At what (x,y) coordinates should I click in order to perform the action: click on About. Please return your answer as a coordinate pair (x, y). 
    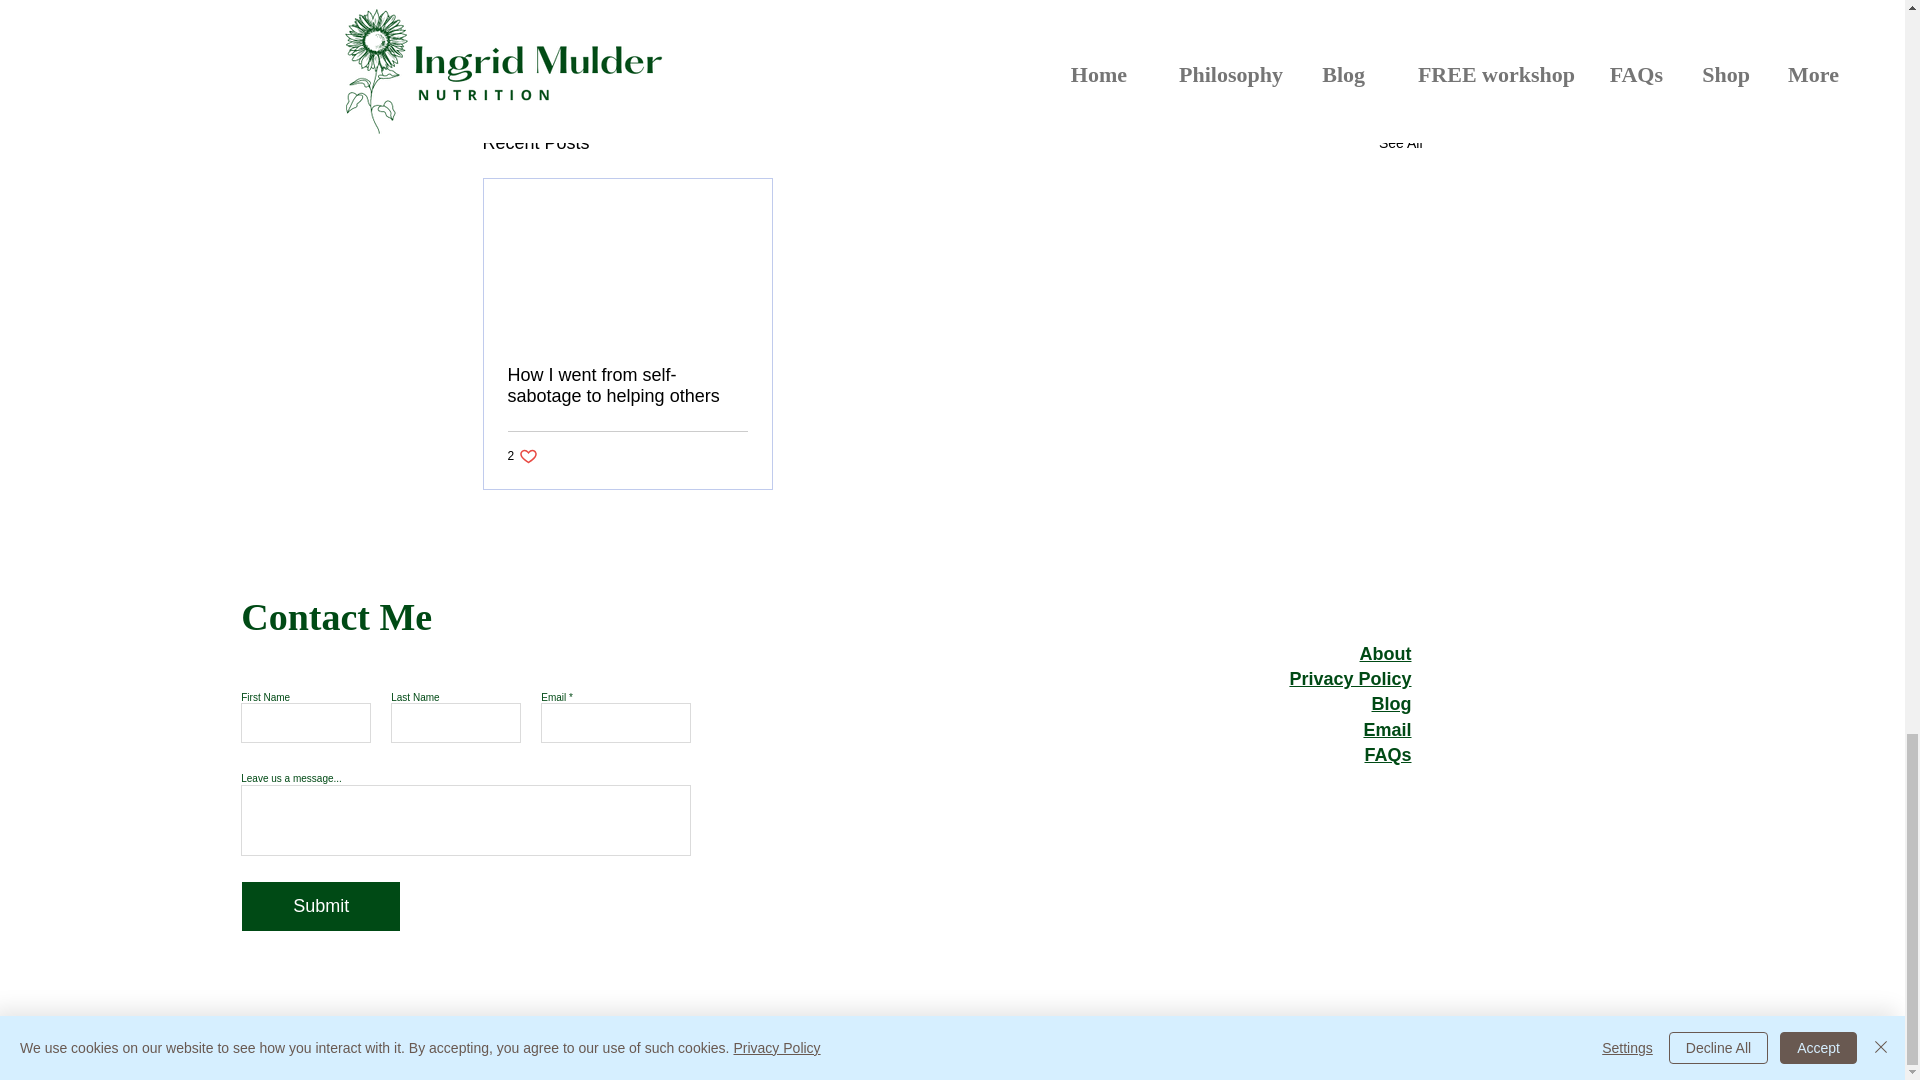
    Looking at the image, I should click on (524, 456).